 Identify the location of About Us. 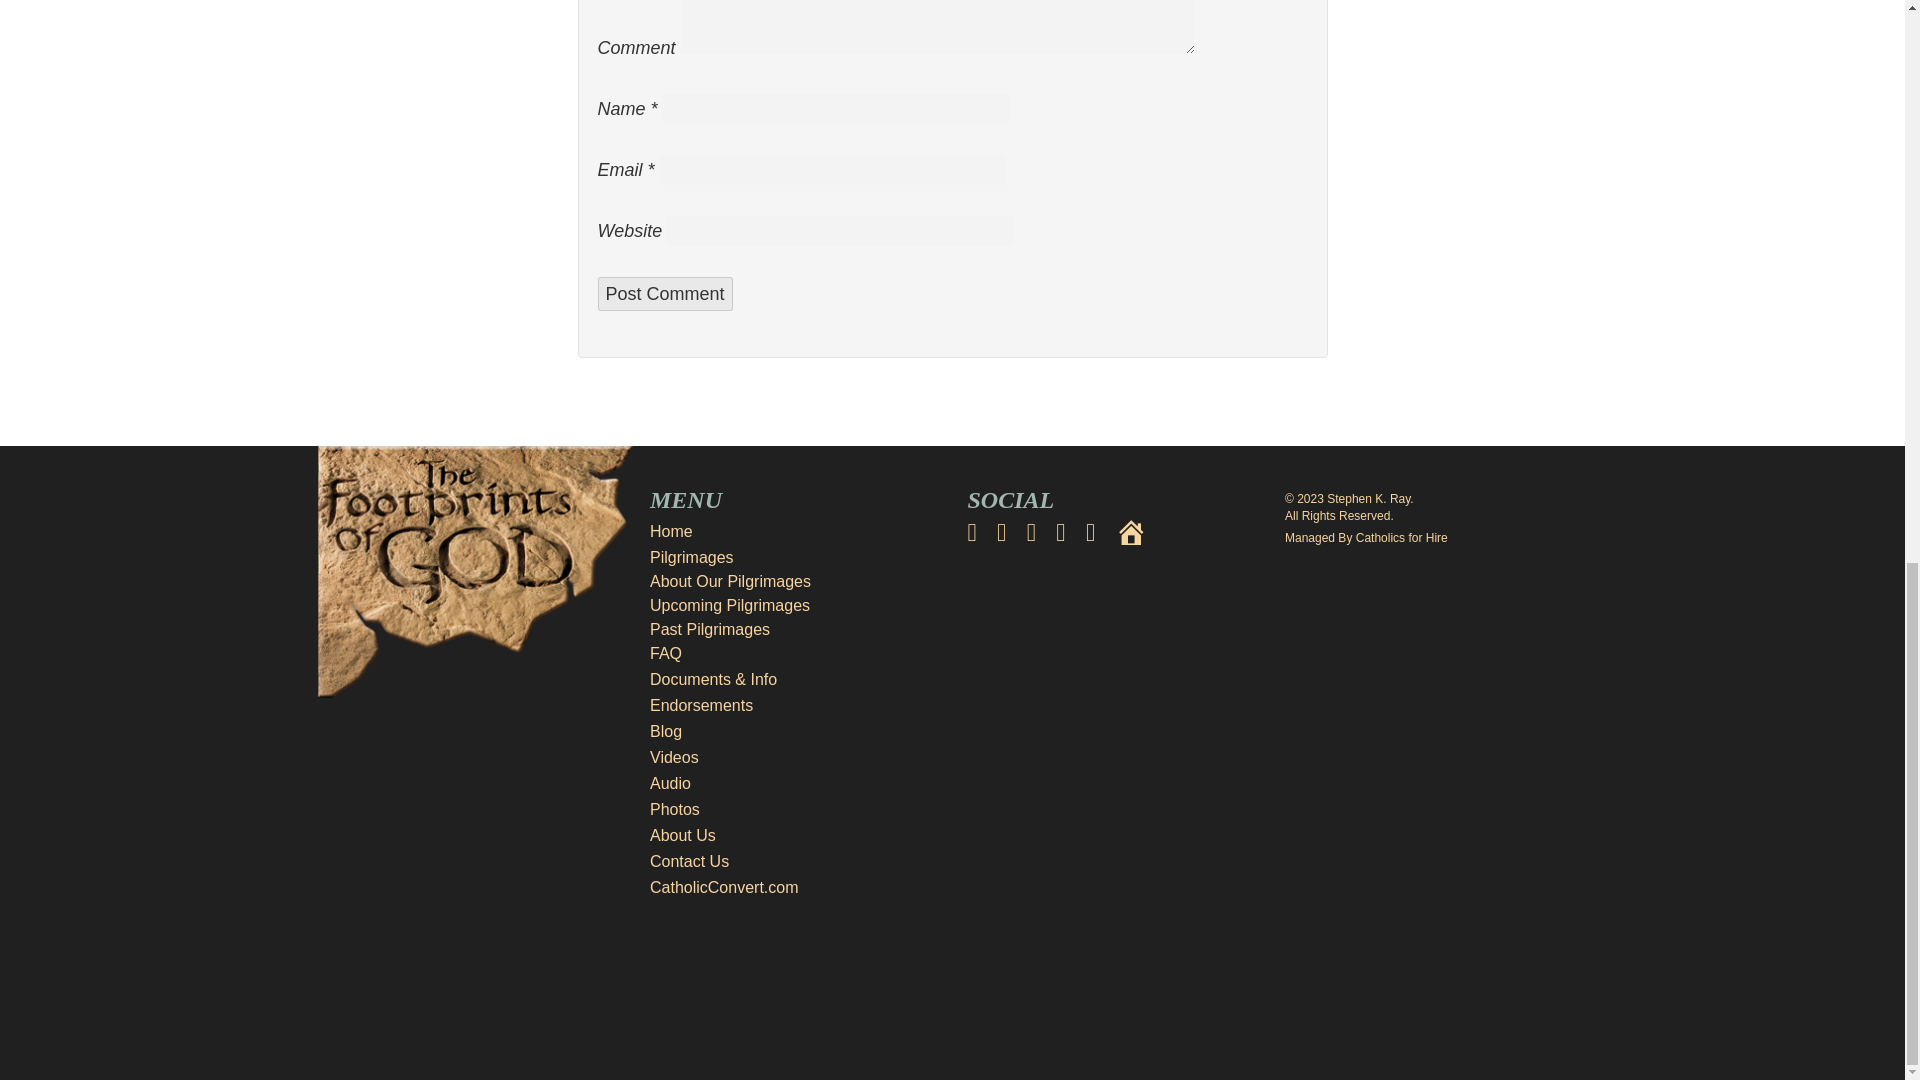
(794, 836).